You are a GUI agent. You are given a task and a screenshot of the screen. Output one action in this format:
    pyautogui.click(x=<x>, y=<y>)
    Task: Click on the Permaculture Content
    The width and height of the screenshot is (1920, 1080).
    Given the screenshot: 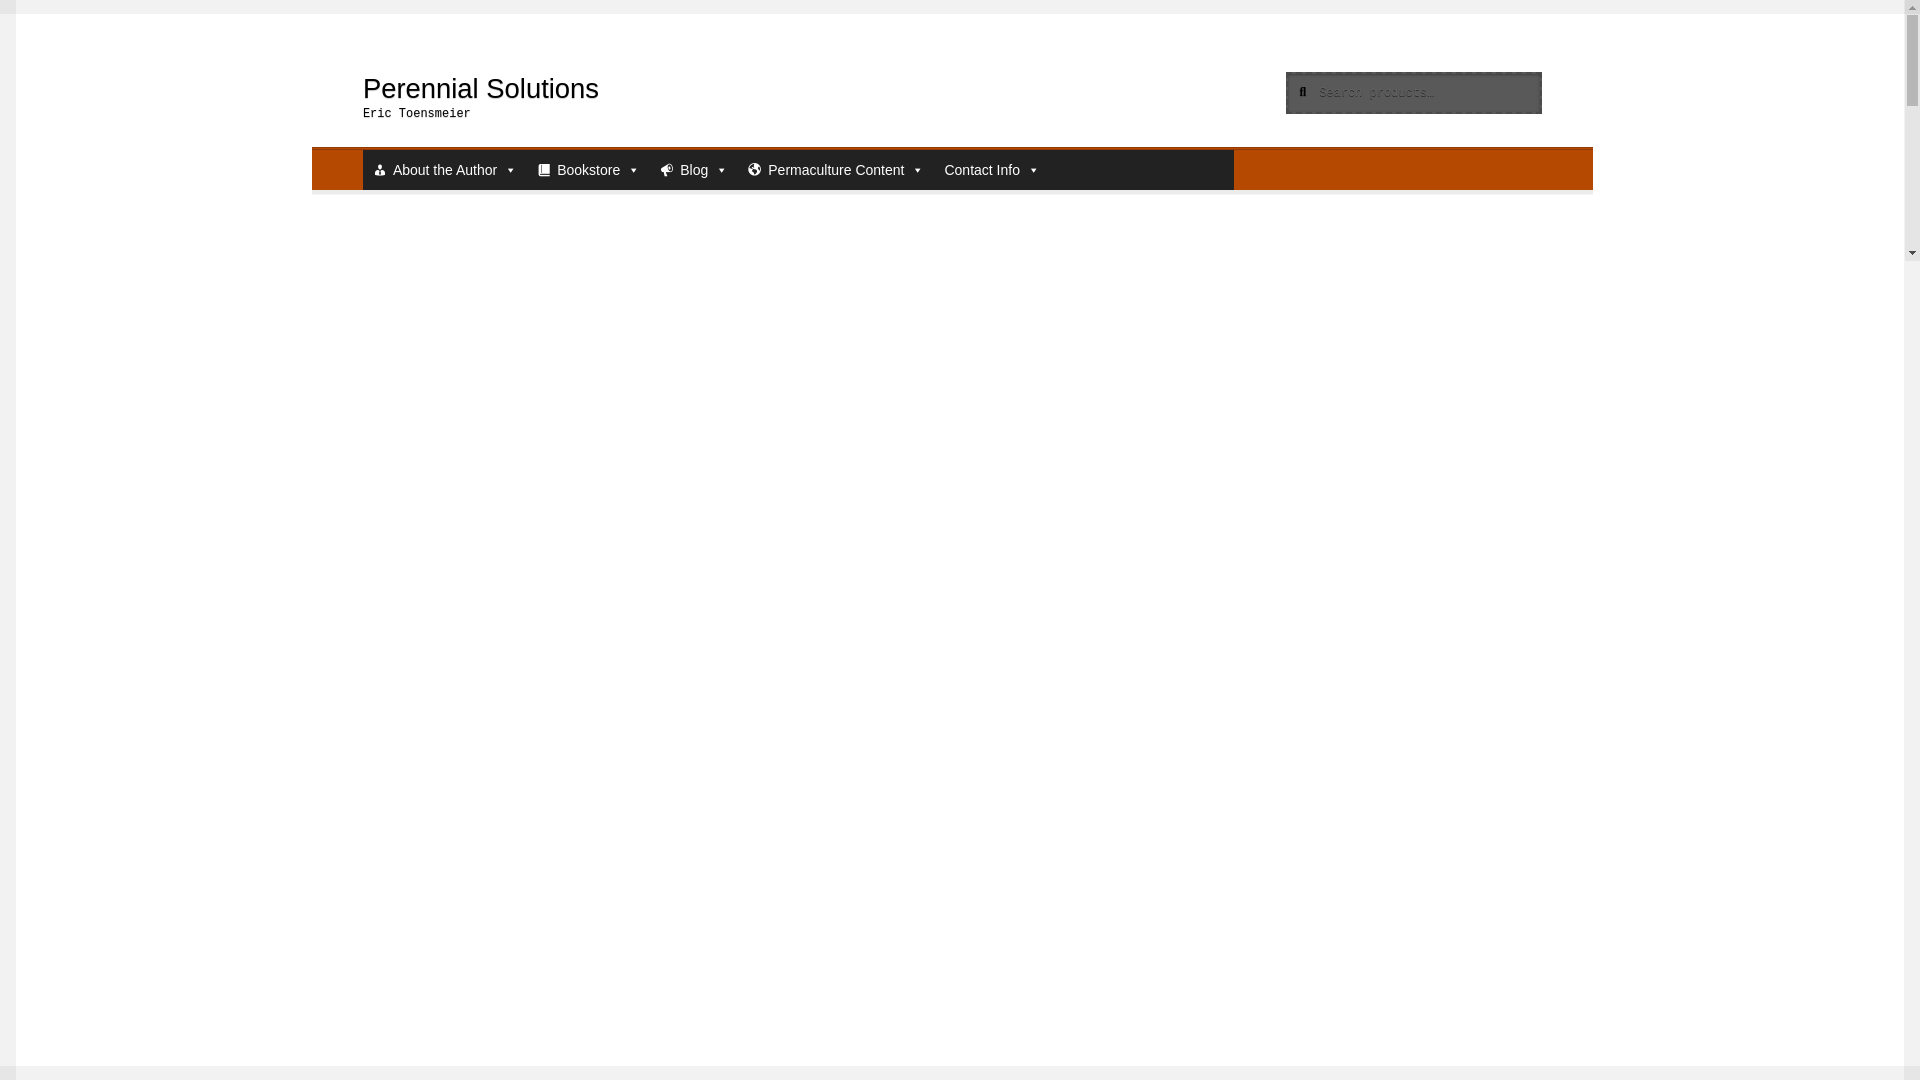 What is the action you would take?
    pyautogui.click(x=835, y=170)
    